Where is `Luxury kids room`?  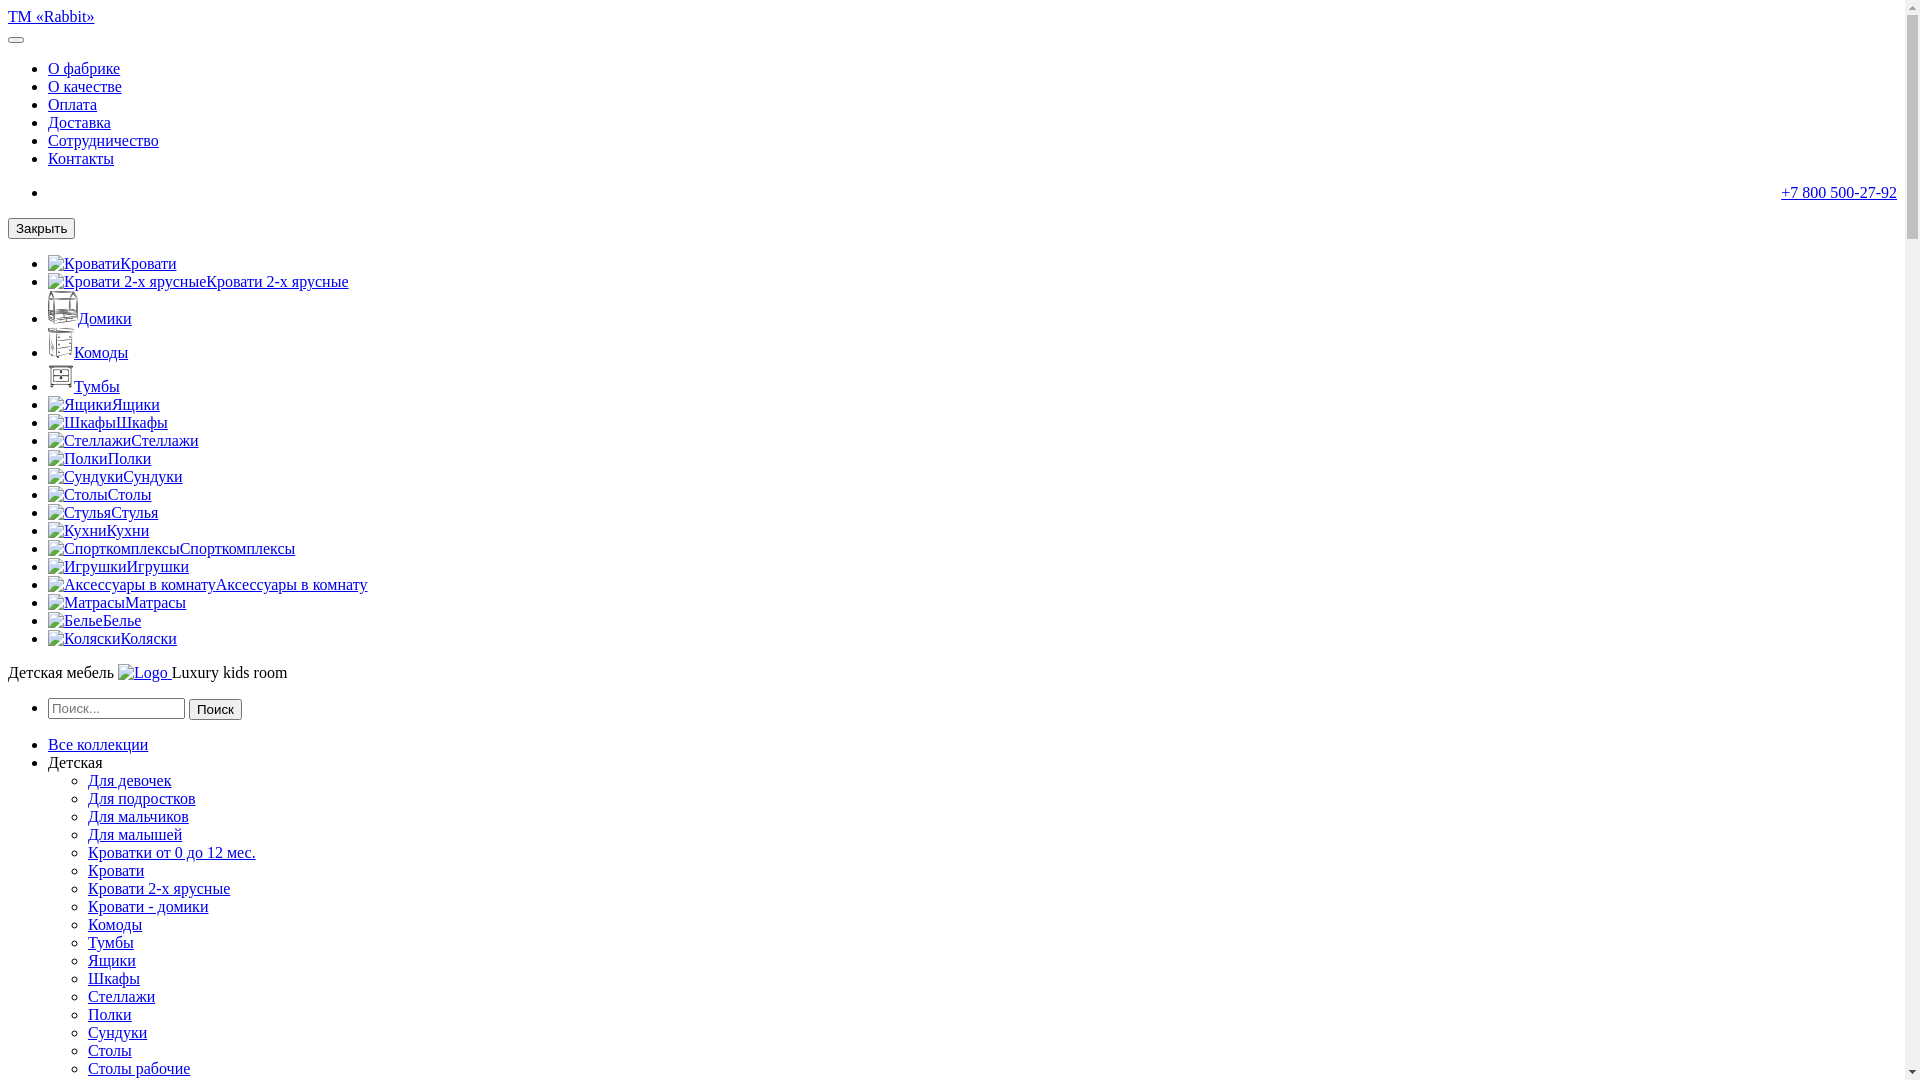
Luxury kids room is located at coordinates (230, 672).